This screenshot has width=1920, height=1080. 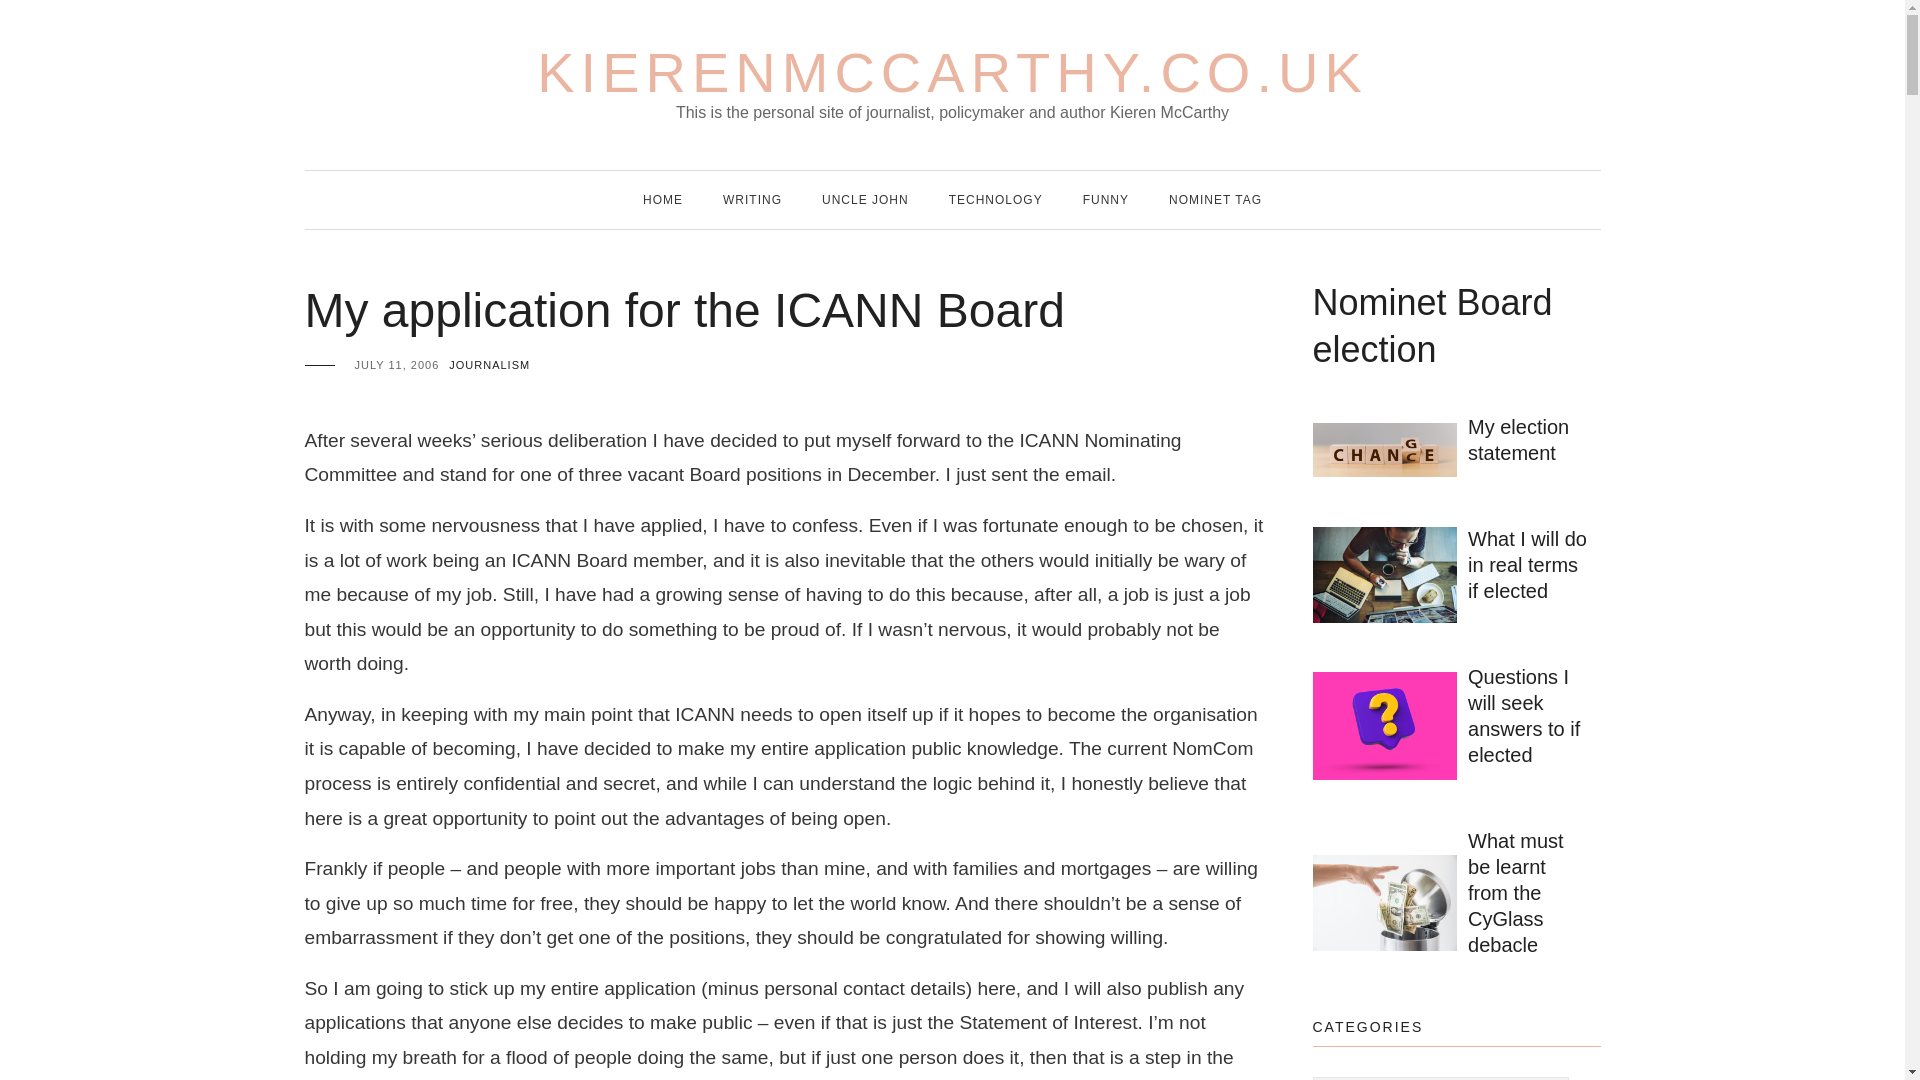 I want to click on JOURNALISM, so click(x=489, y=364).